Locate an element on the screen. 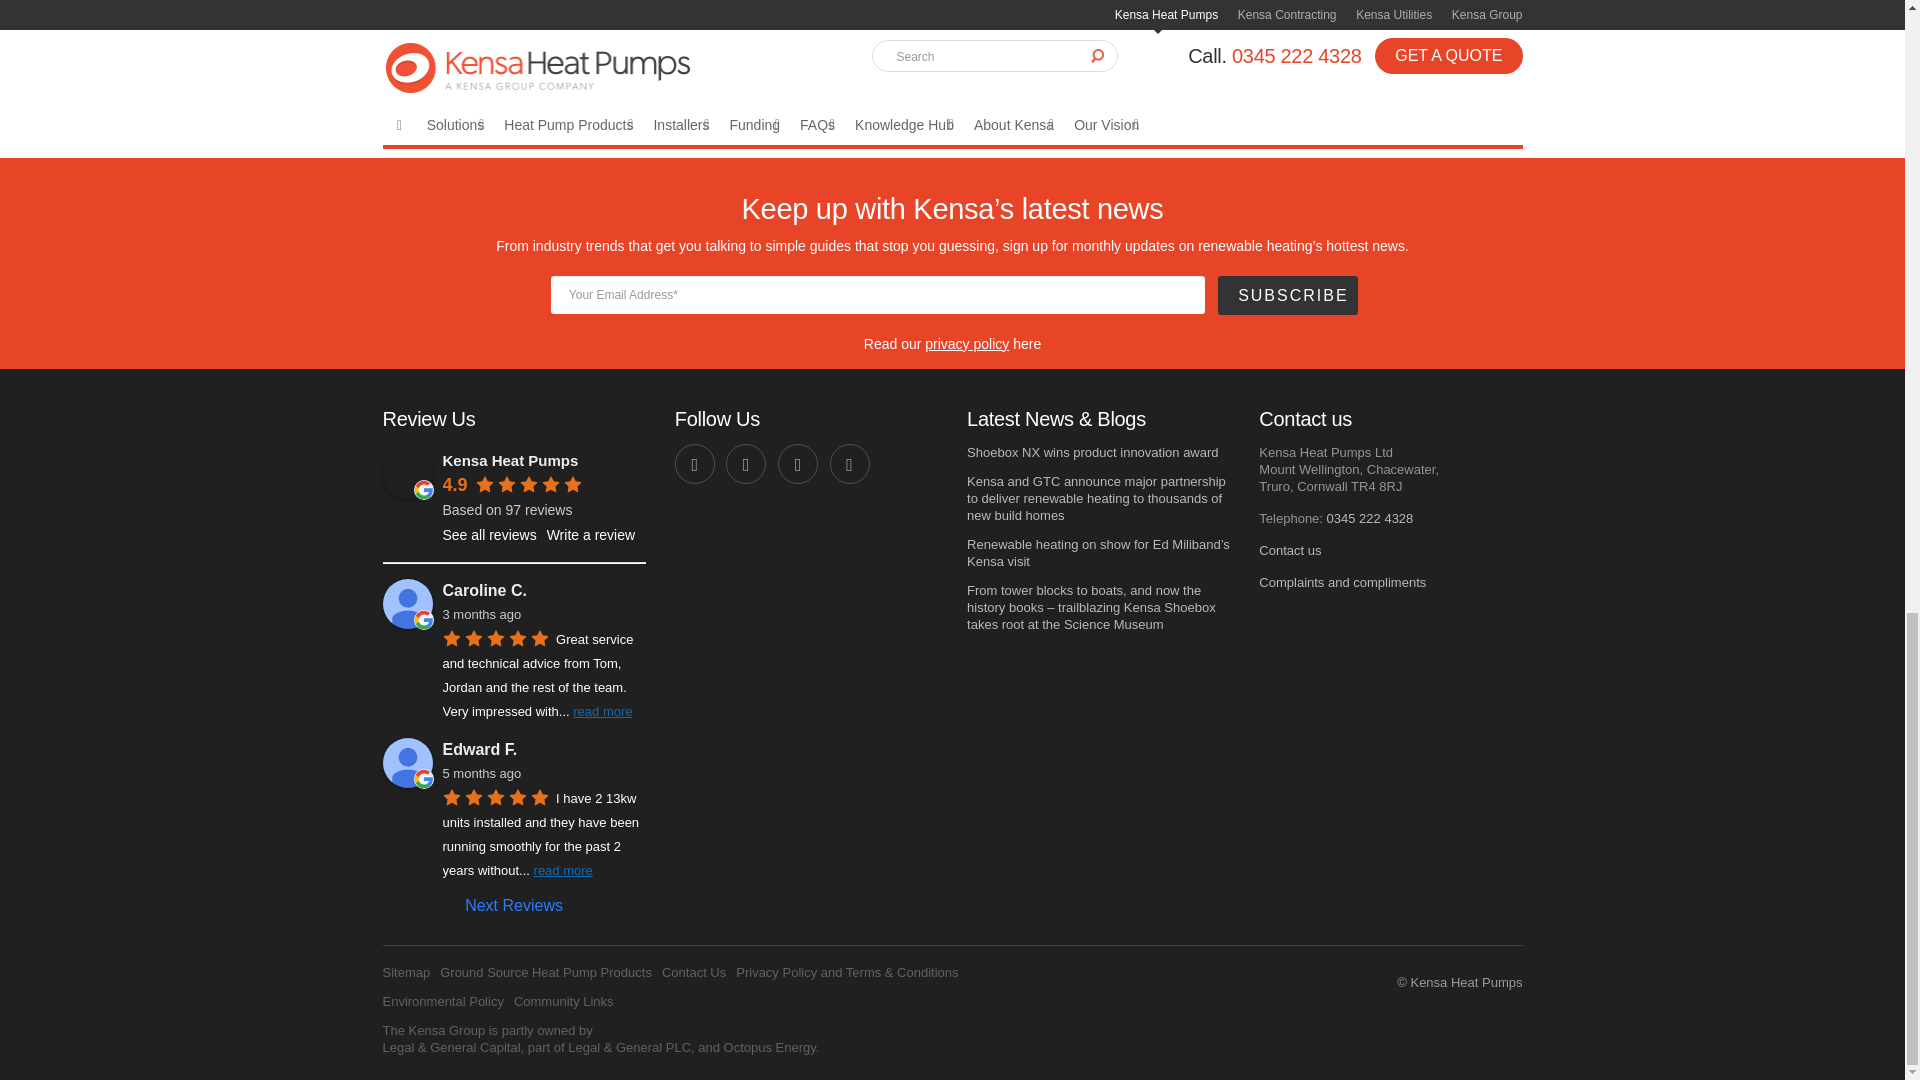  Kensa Heat Pumps is located at coordinates (407, 474).